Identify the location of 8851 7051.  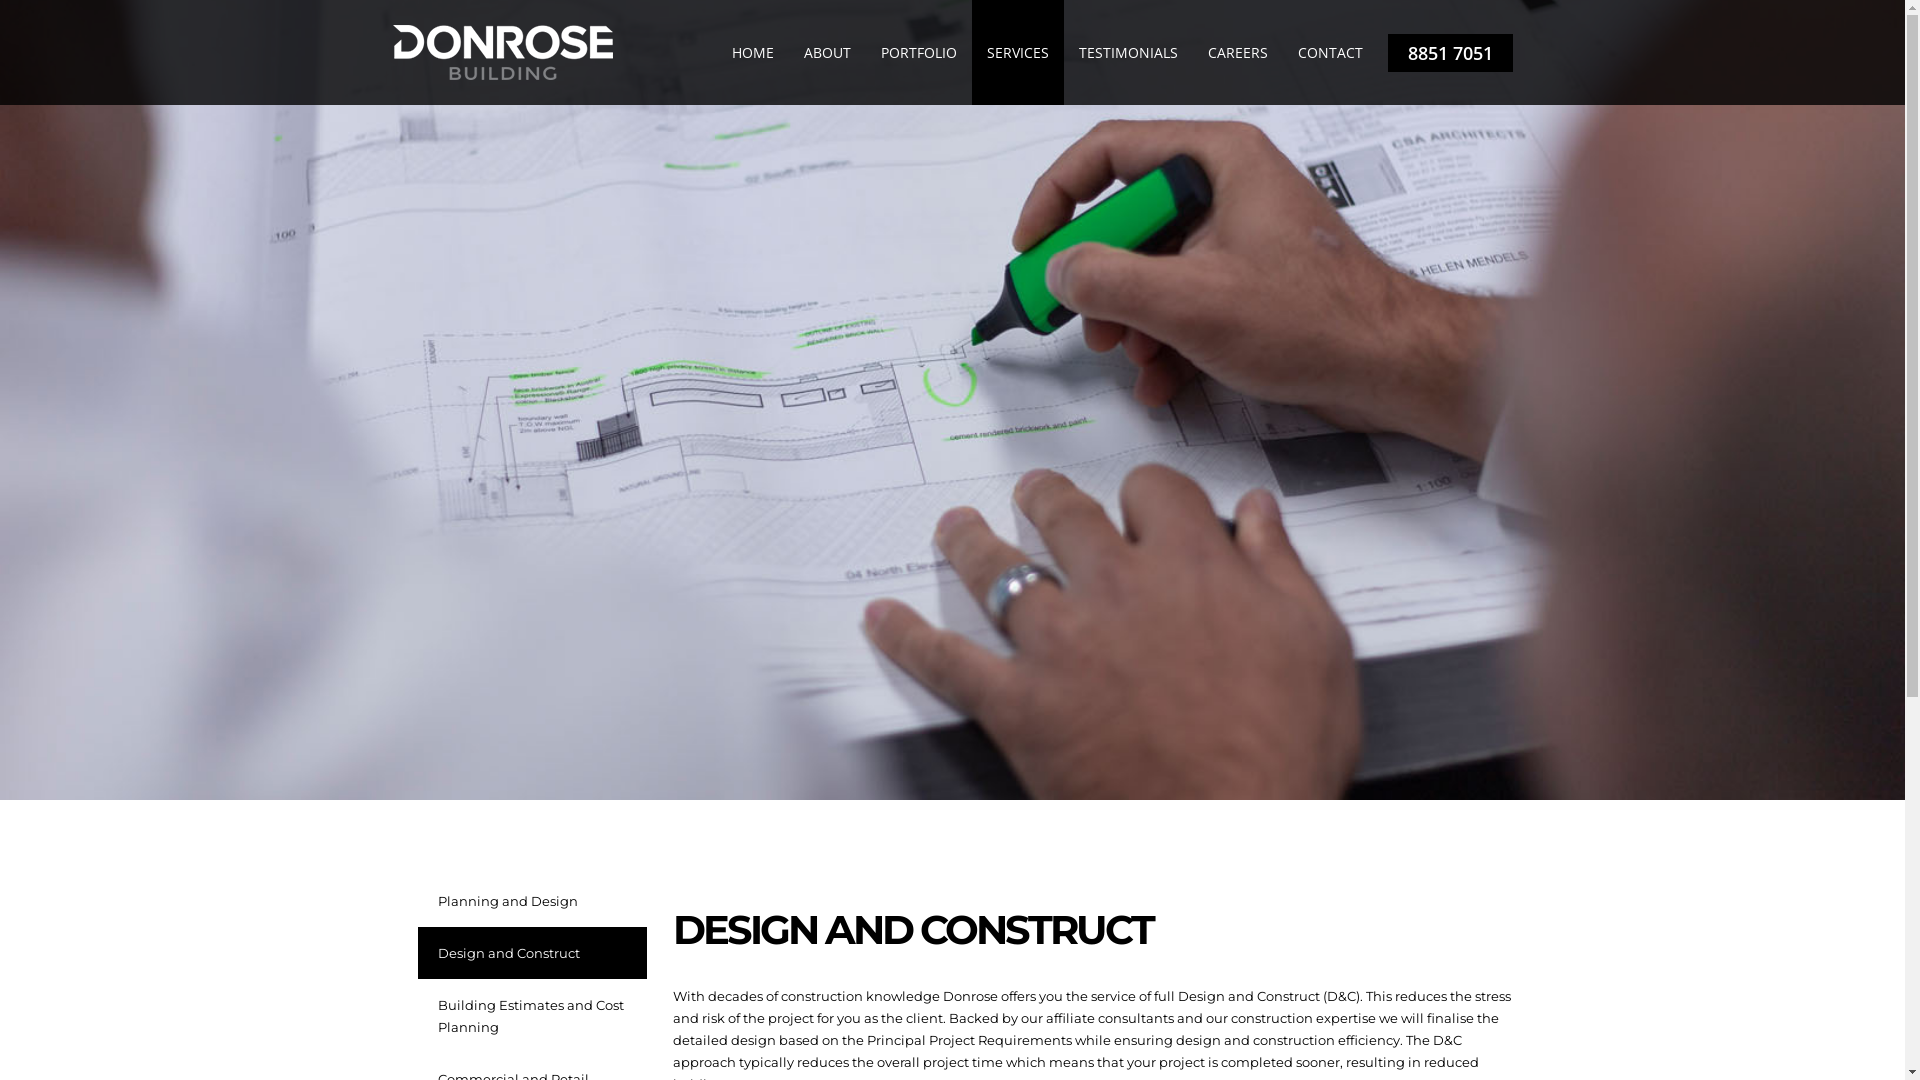
(1450, 53).